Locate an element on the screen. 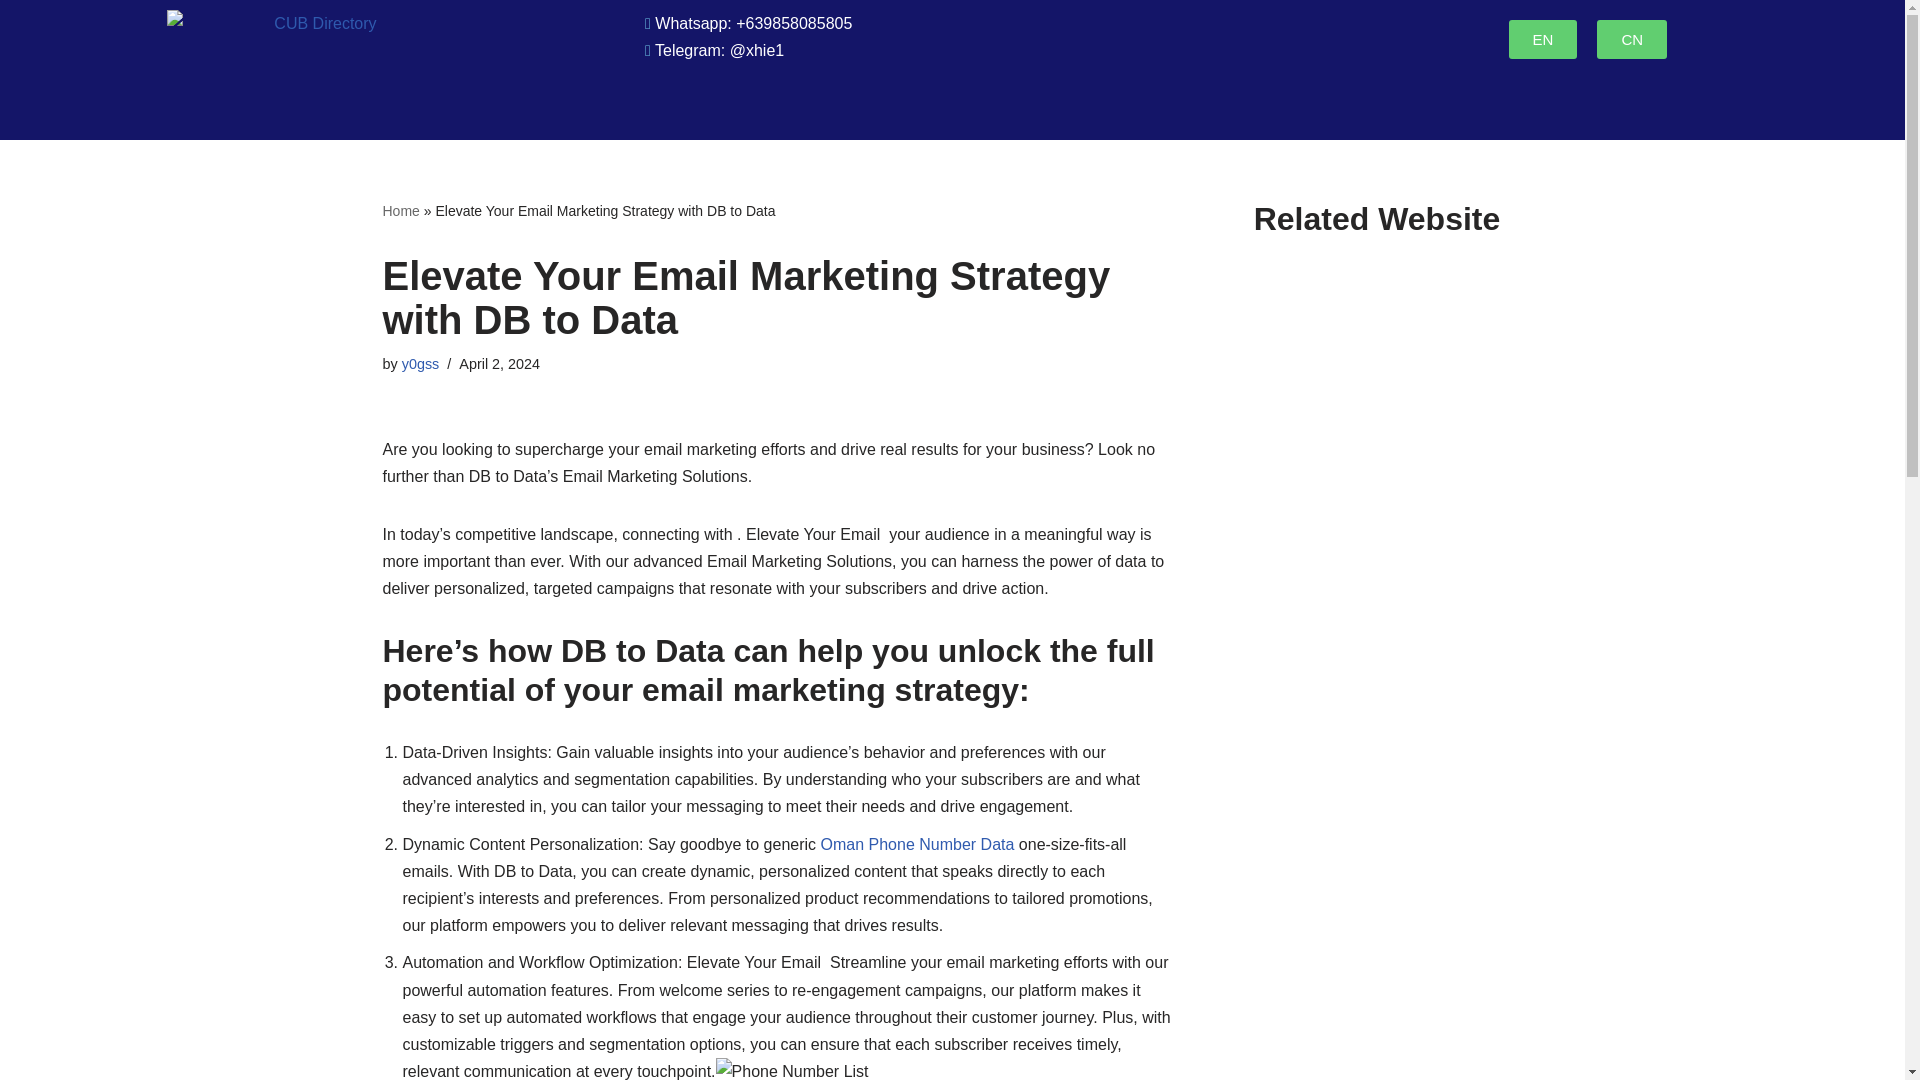  CN is located at coordinates (1632, 40).